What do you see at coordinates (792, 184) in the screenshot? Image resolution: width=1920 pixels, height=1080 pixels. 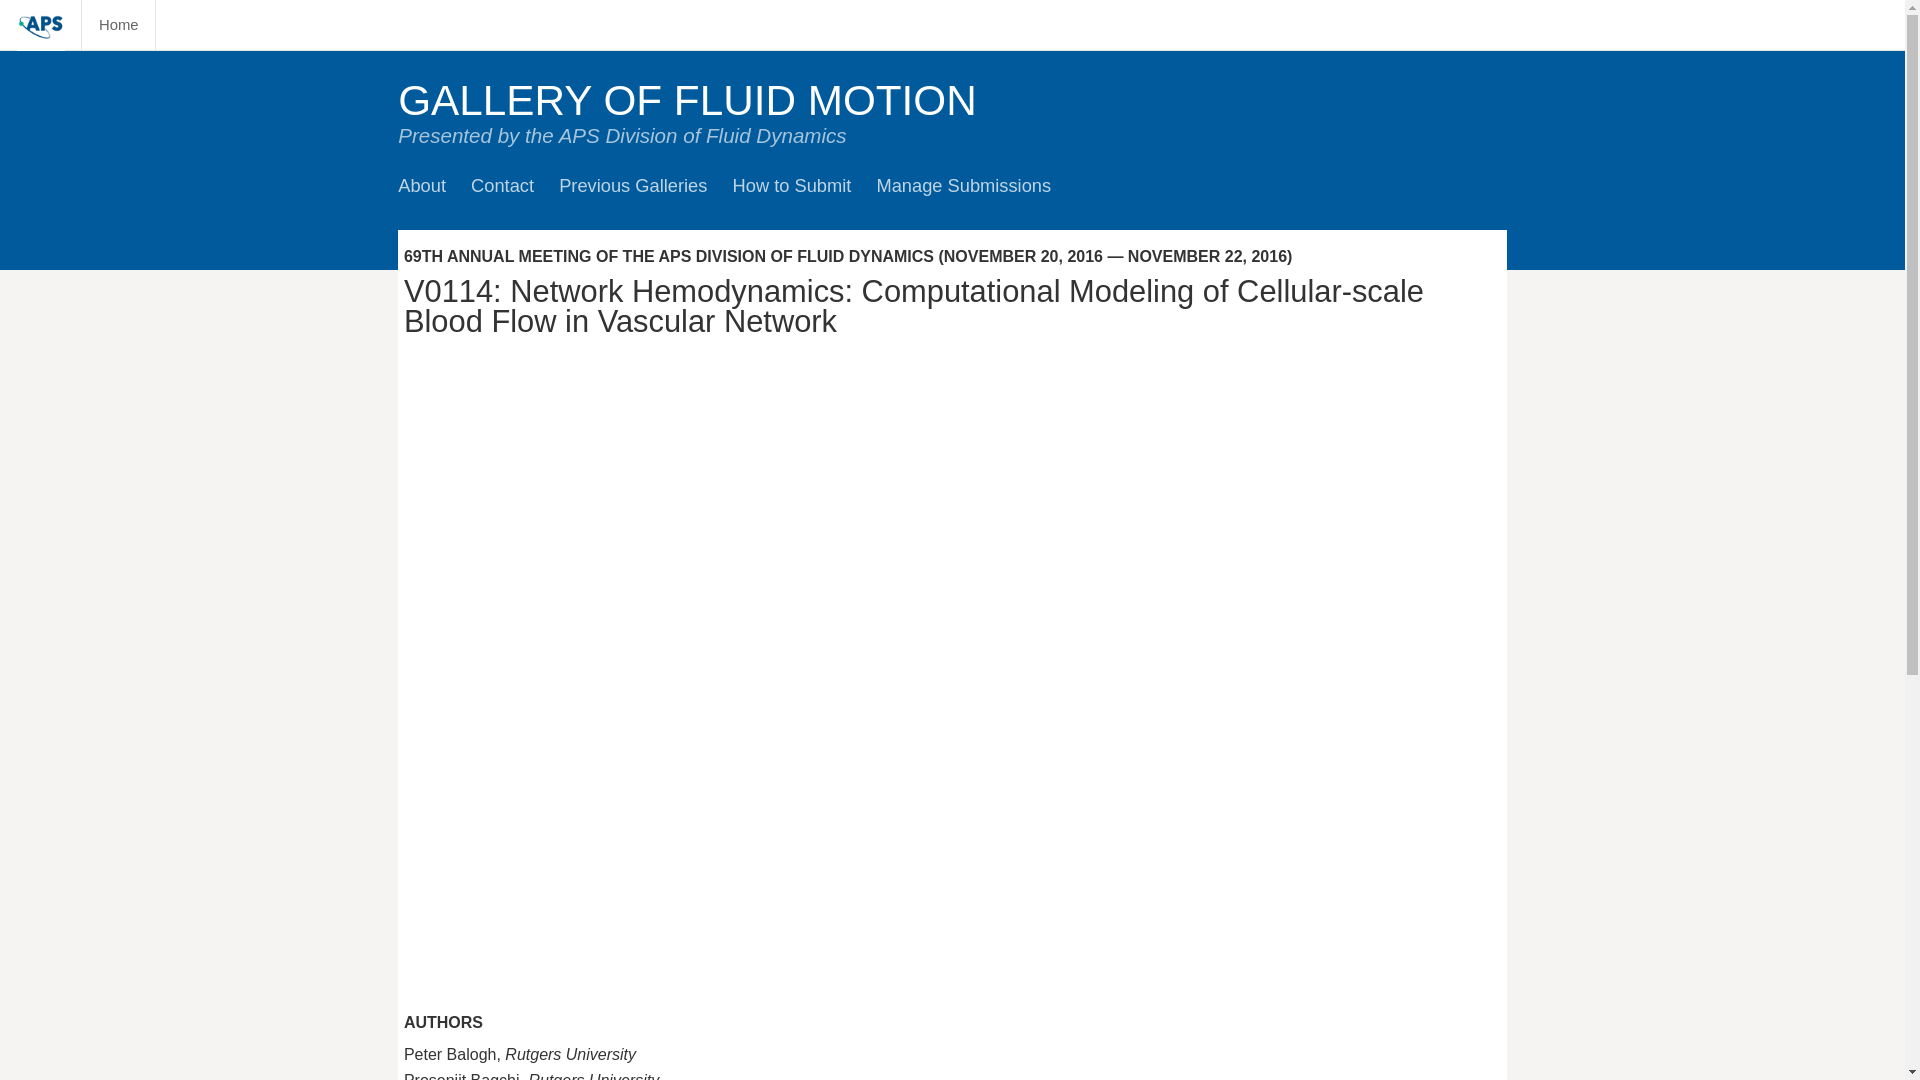 I see `How to Submit` at bounding box center [792, 184].